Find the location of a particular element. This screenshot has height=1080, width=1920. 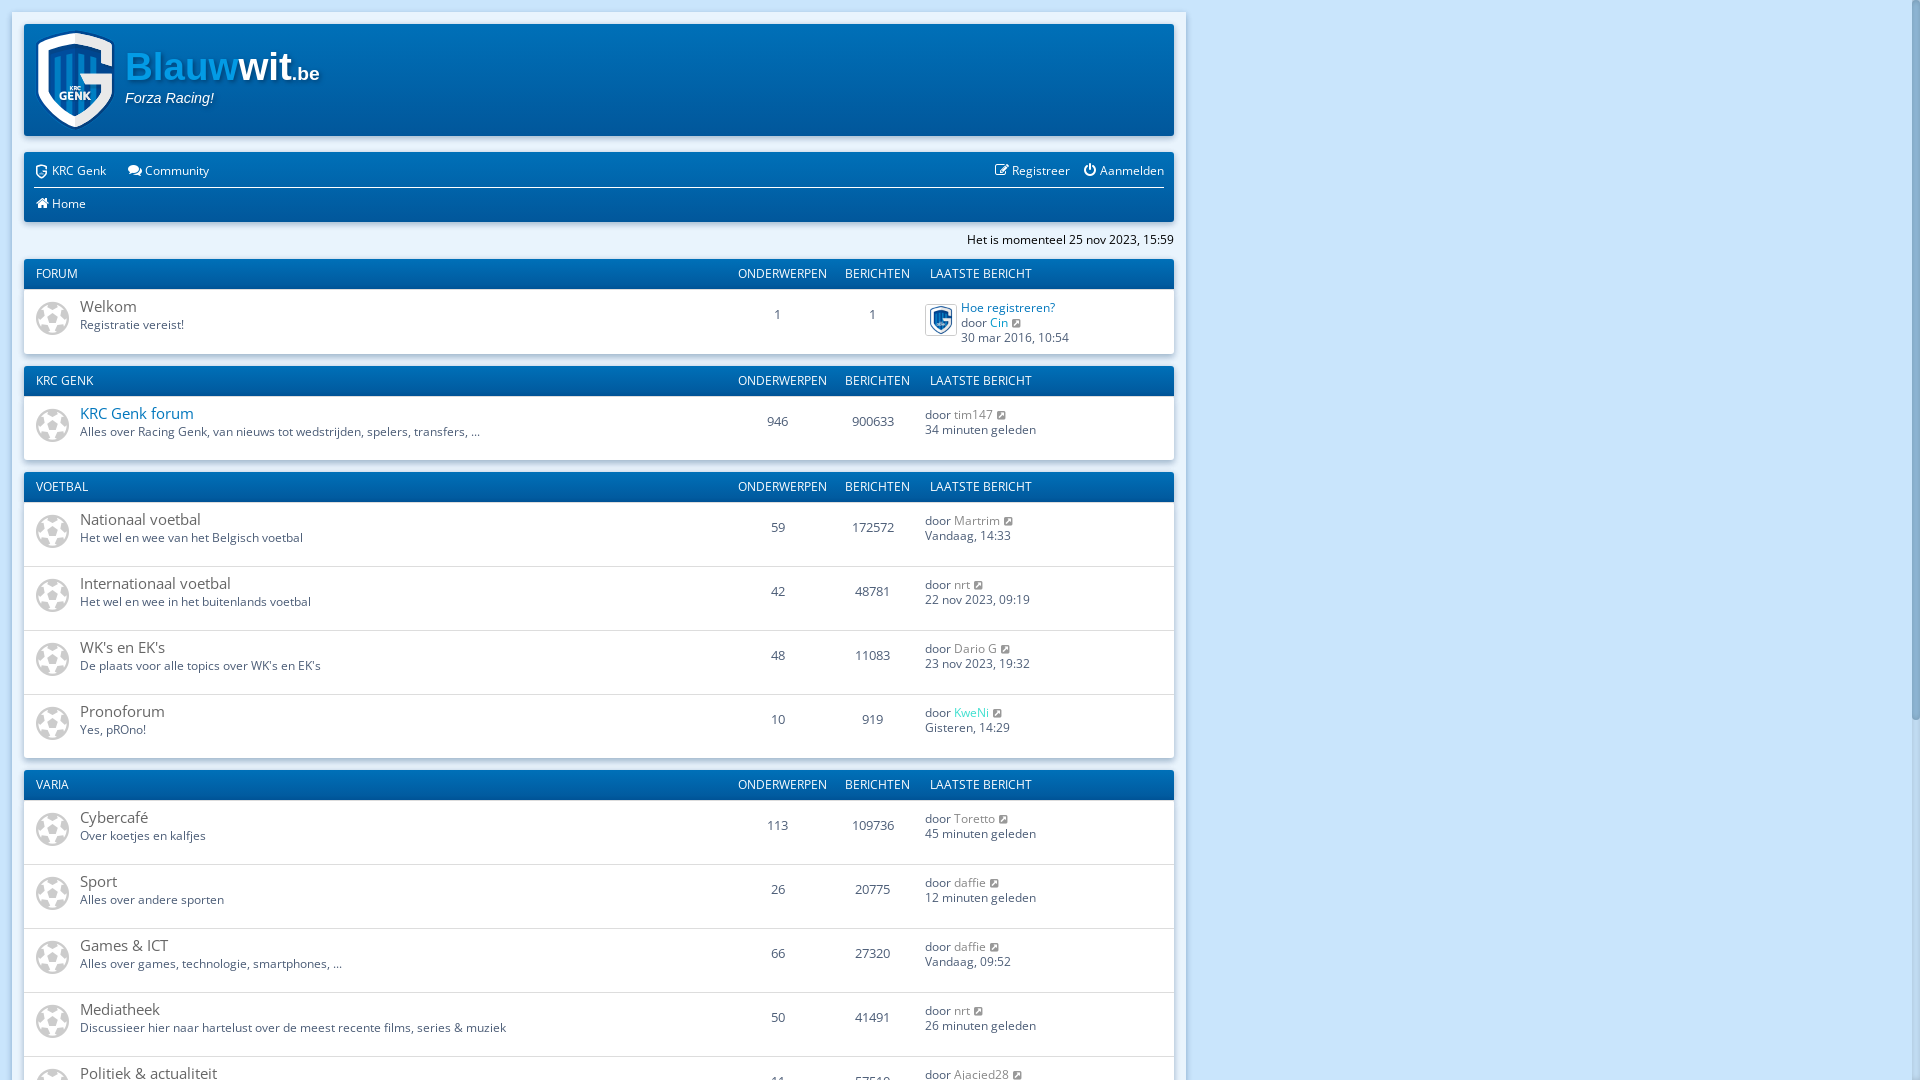

Mediatheek is located at coordinates (120, 1009).